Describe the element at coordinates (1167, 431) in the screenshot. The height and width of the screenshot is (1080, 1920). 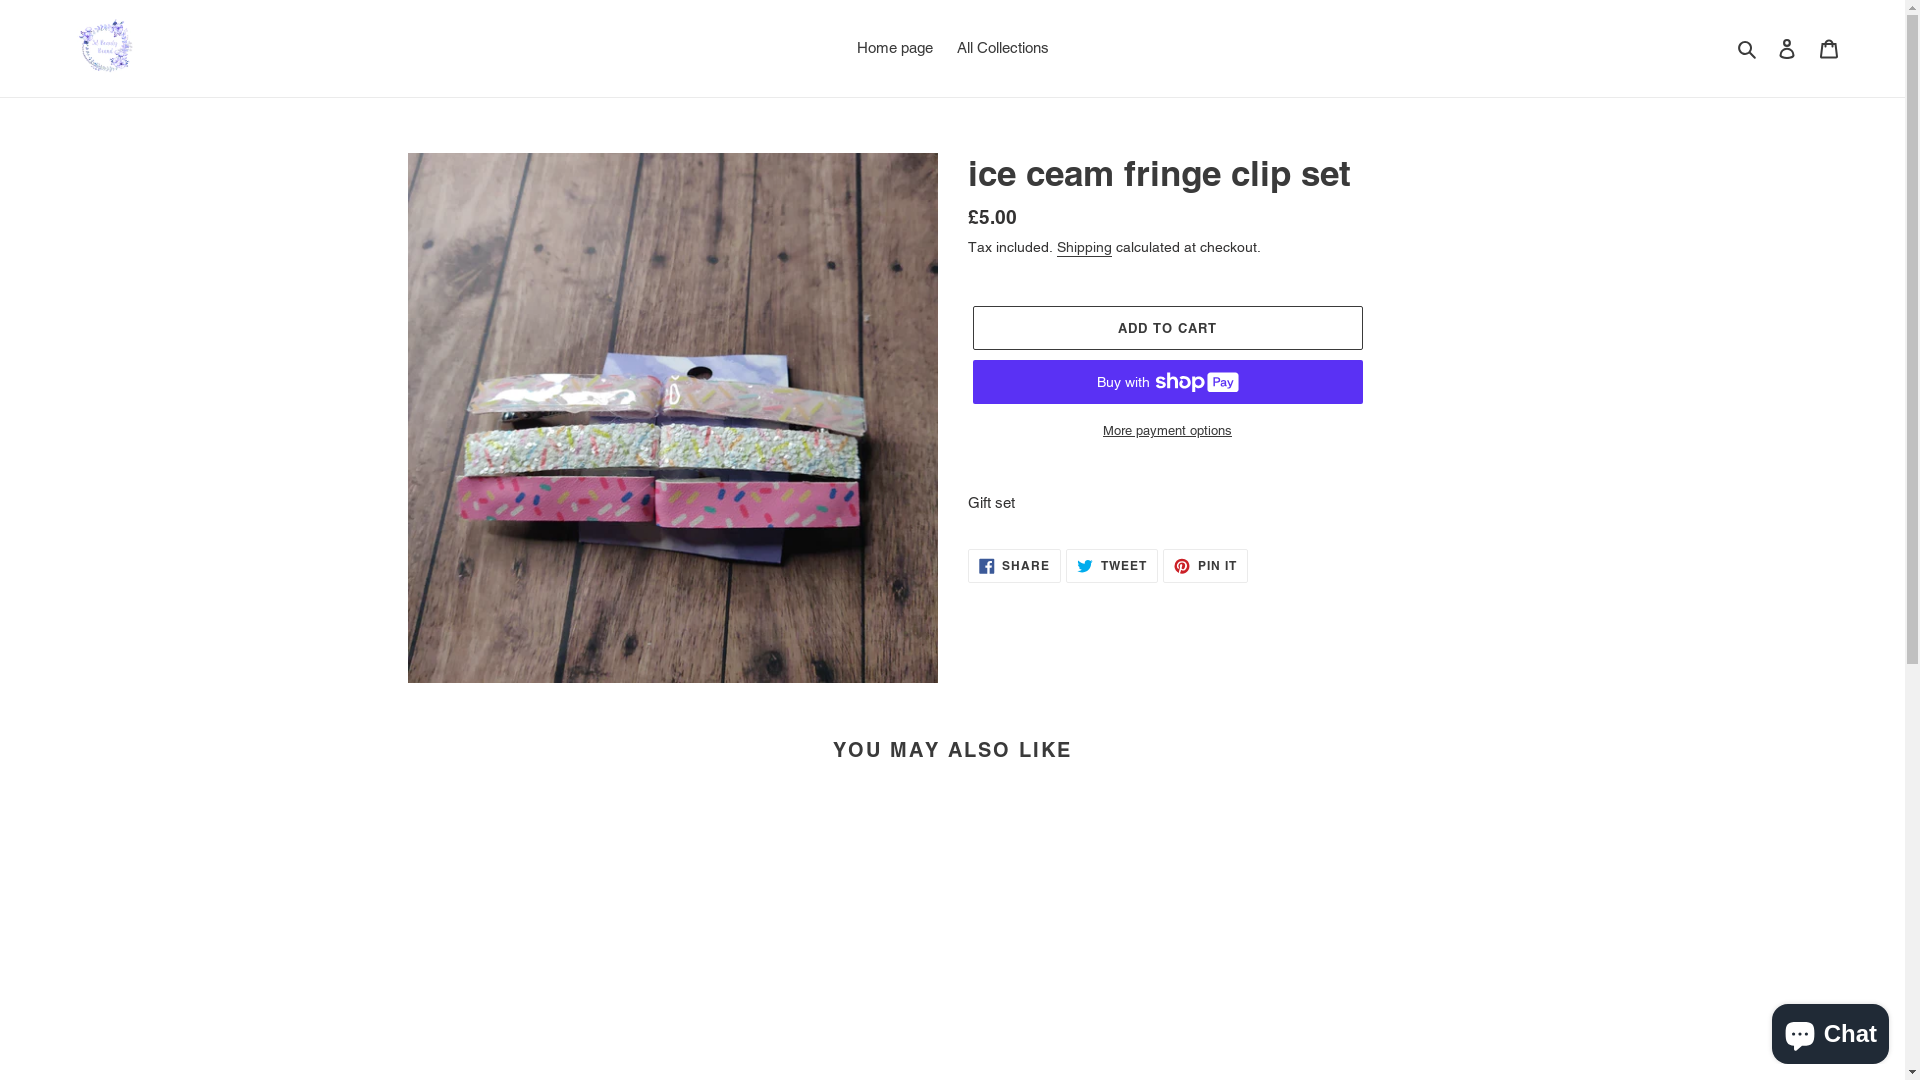
I see `More payment options` at that location.